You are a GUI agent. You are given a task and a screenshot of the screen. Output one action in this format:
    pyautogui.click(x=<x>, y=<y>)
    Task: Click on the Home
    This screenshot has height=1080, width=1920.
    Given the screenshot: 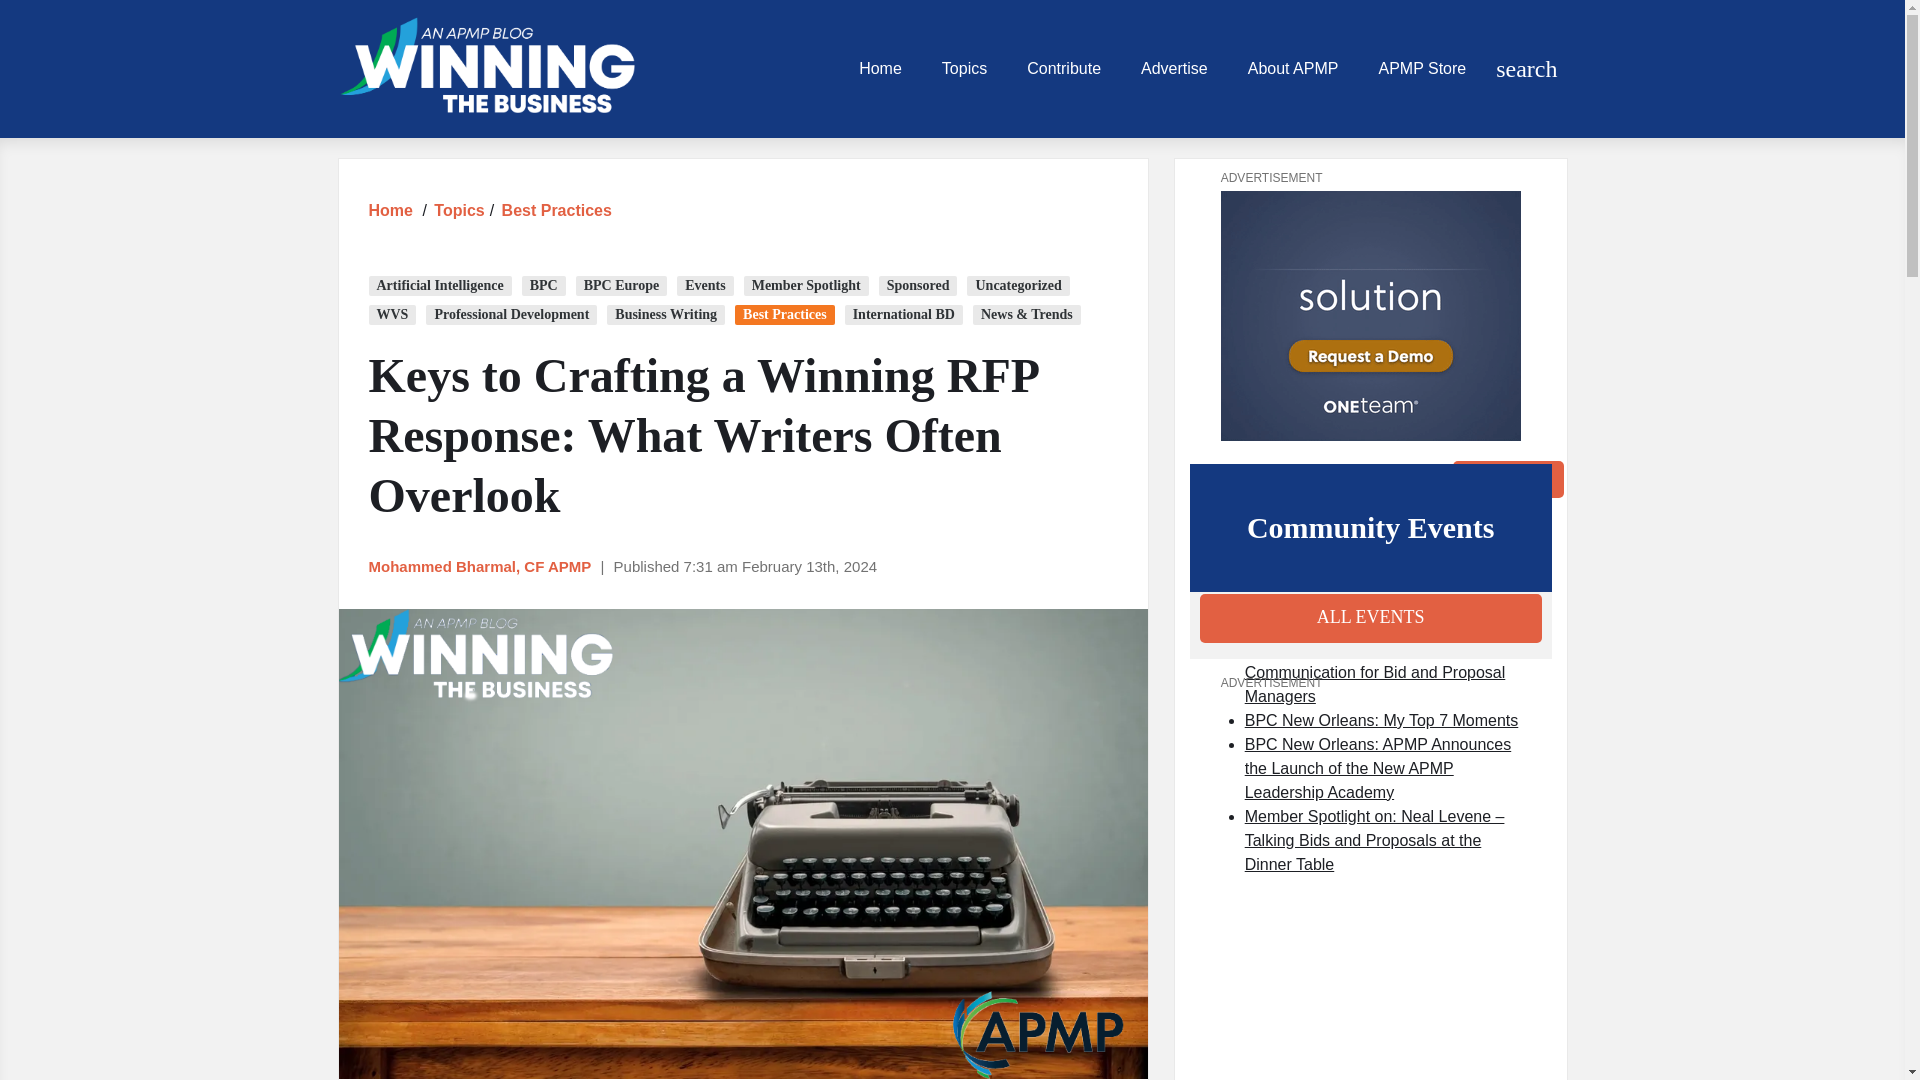 What is the action you would take?
    pyautogui.click(x=390, y=210)
    